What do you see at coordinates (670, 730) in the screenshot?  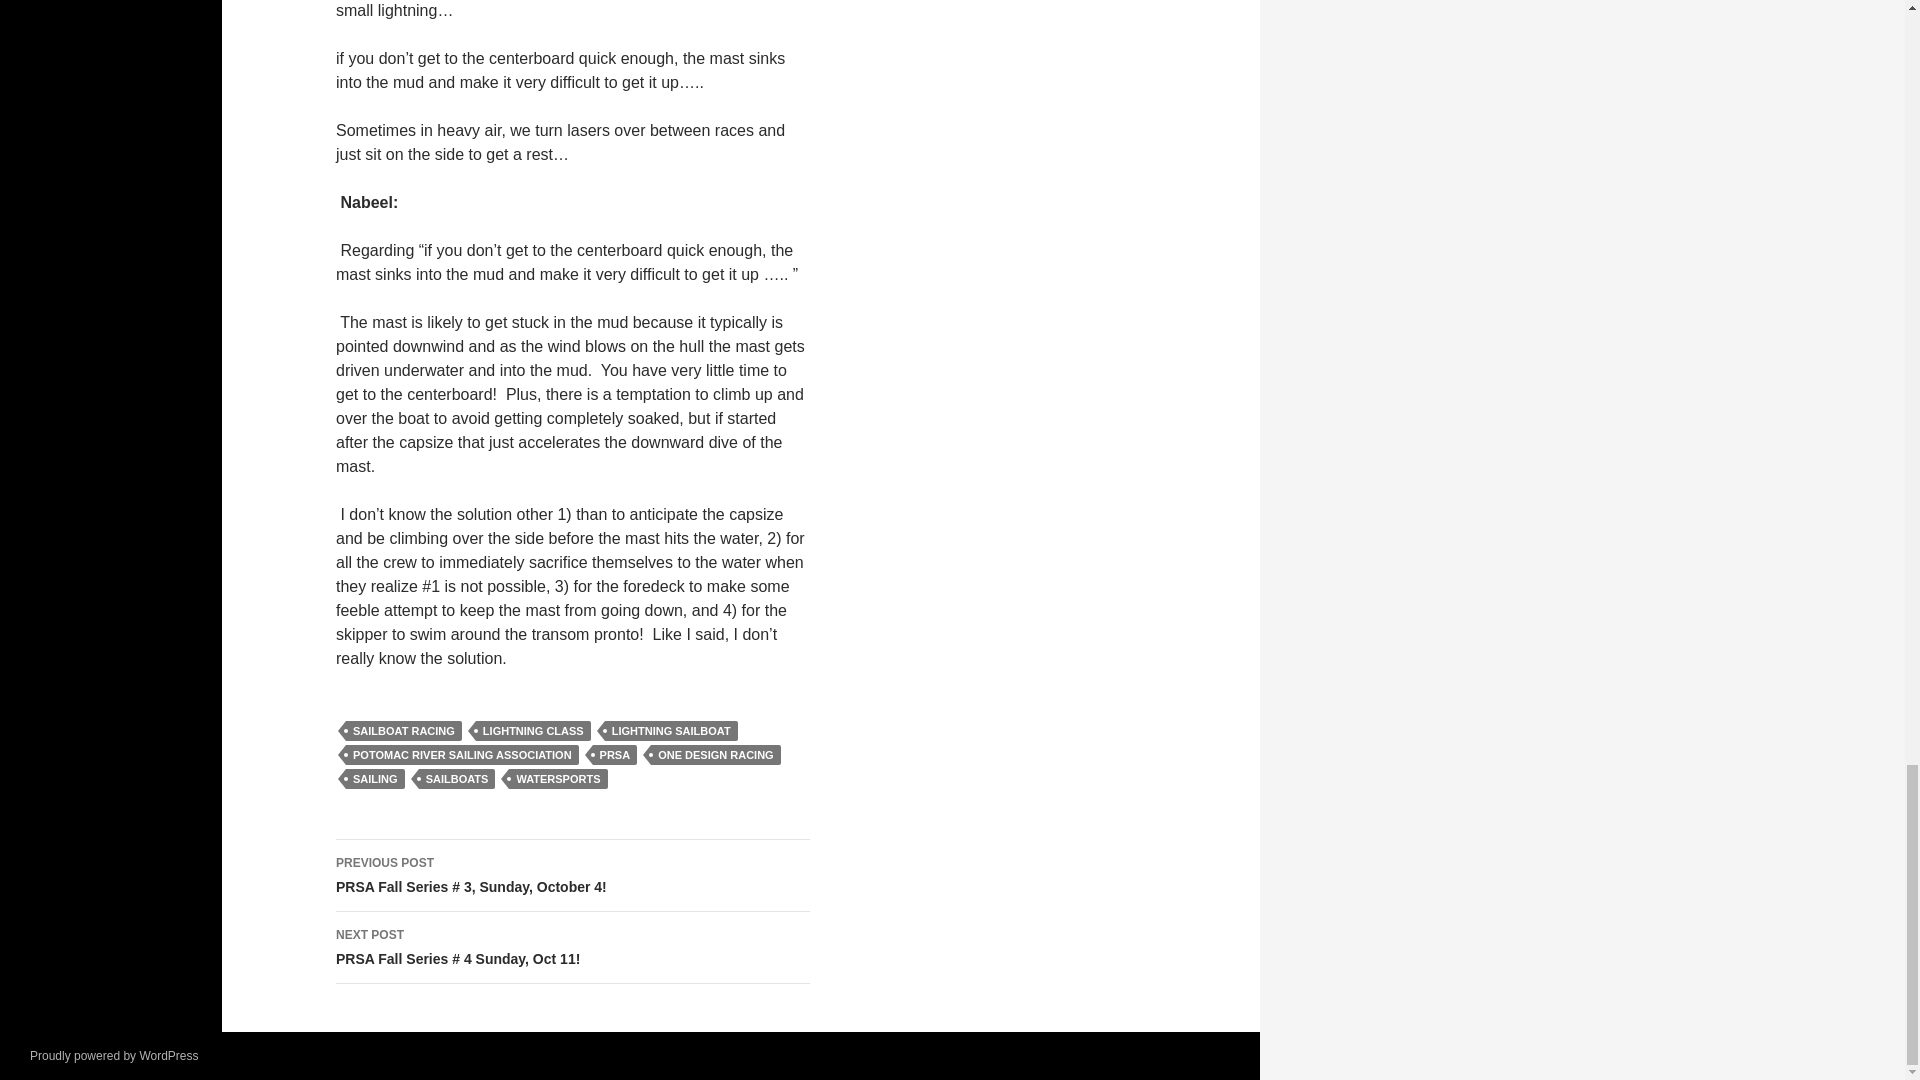 I see `LIGHTNING SAILBOAT` at bounding box center [670, 730].